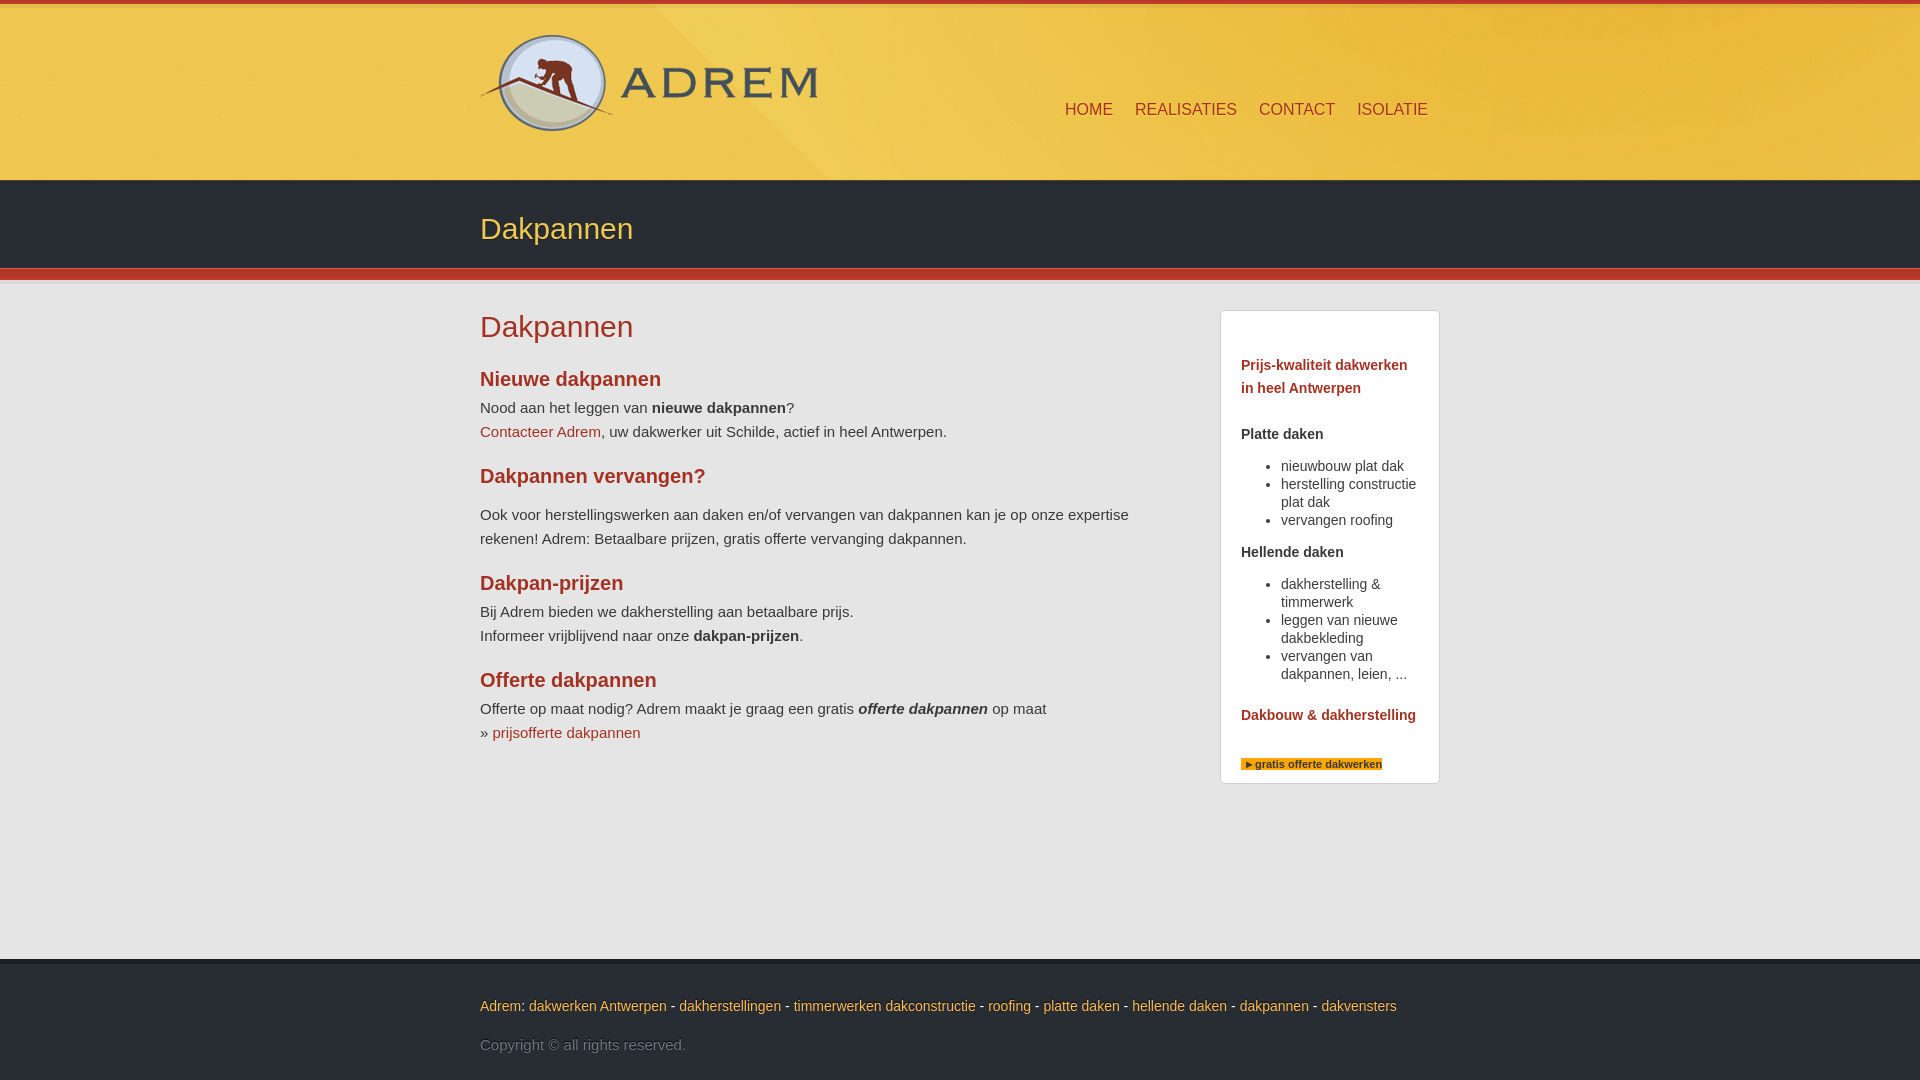 The width and height of the screenshot is (1920, 1080). What do you see at coordinates (1272, 715) in the screenshot?
I see `Dakbouw` at bounding box center [1272, 715].